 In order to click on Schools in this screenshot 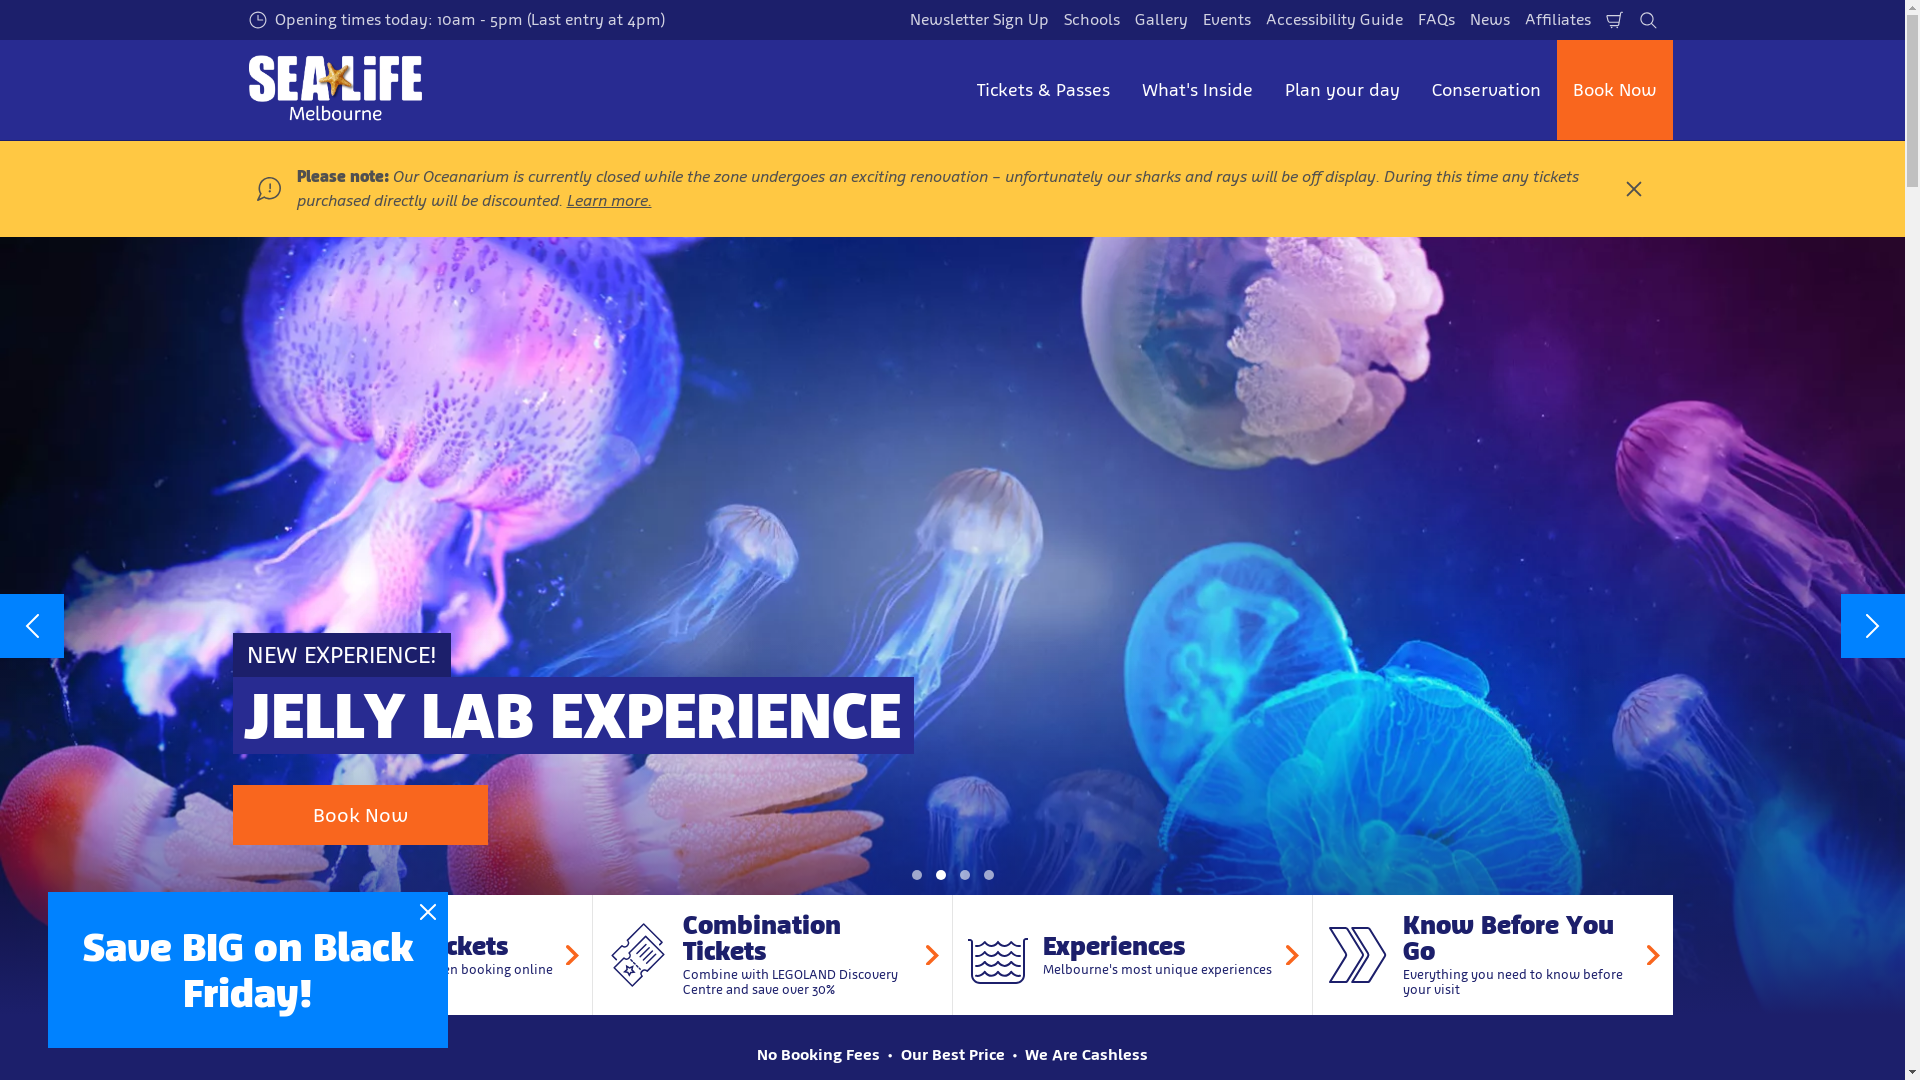, I will do `click(1091, 20)`.